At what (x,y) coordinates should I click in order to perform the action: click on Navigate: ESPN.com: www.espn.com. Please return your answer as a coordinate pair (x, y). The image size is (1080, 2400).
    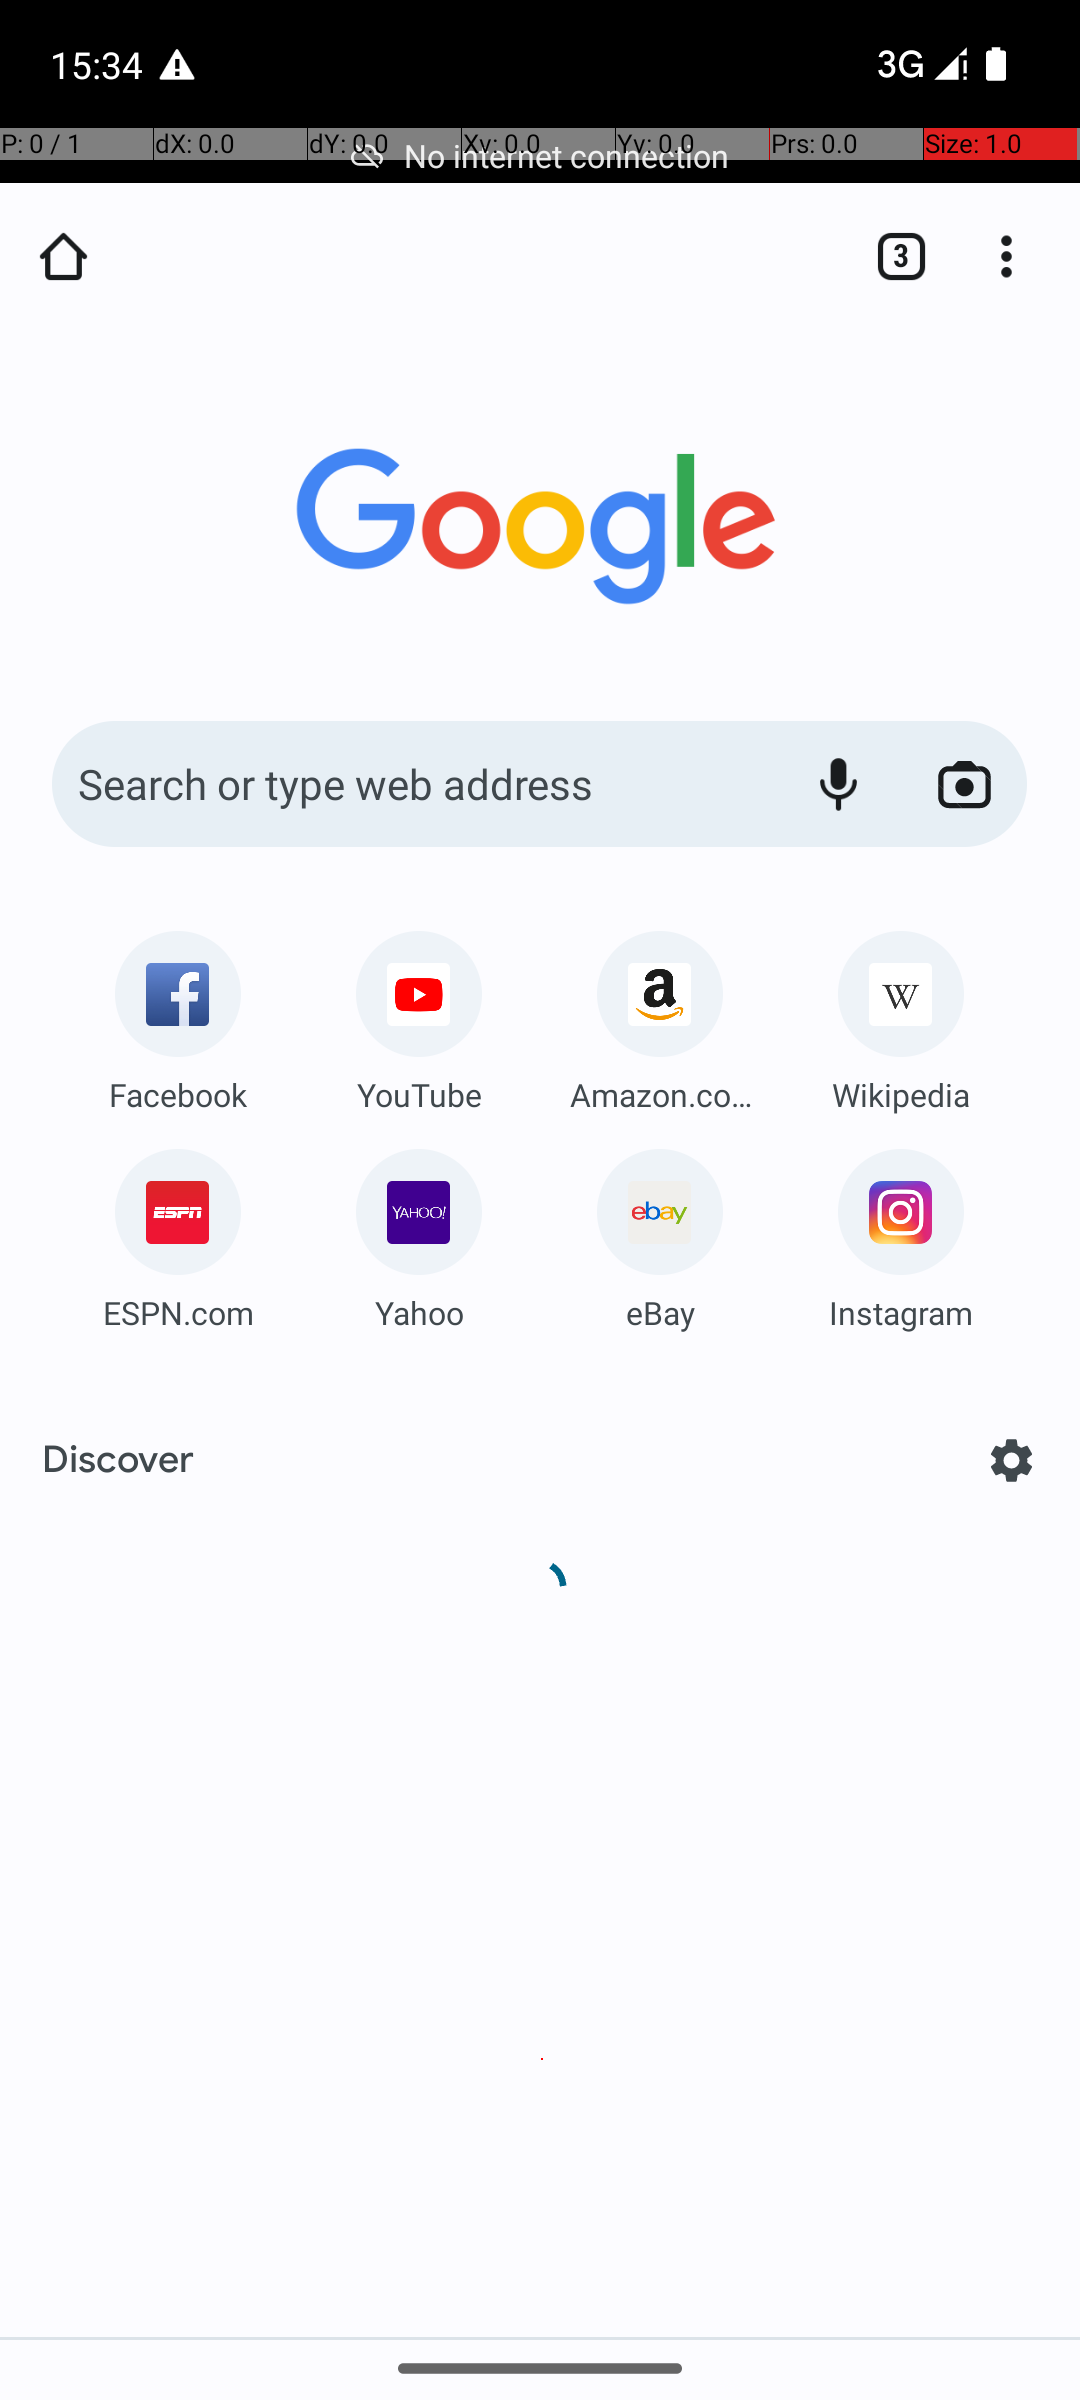
    Looking at the image, I should click on (178, 1232).